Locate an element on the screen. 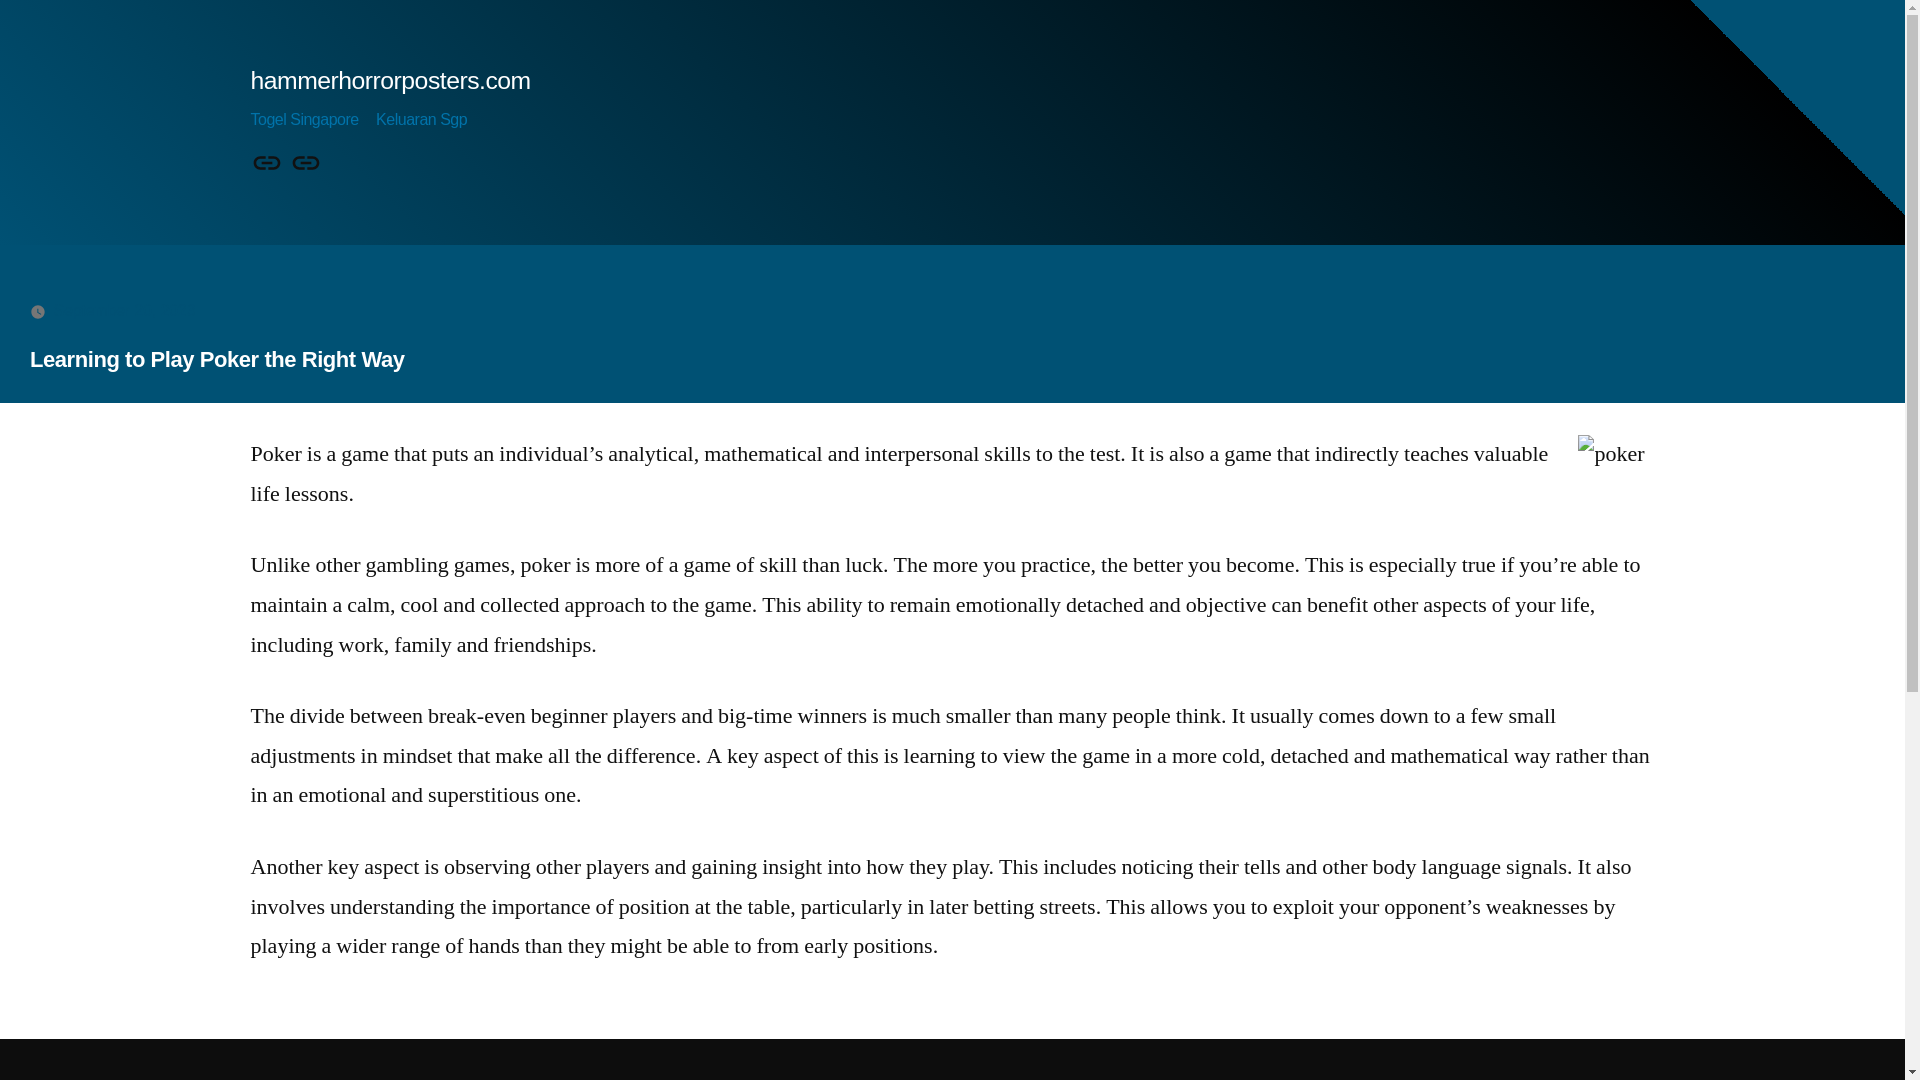 This screenshot has width=1920, height=1080. Togel Singapore is located at coordinates (266, 163).